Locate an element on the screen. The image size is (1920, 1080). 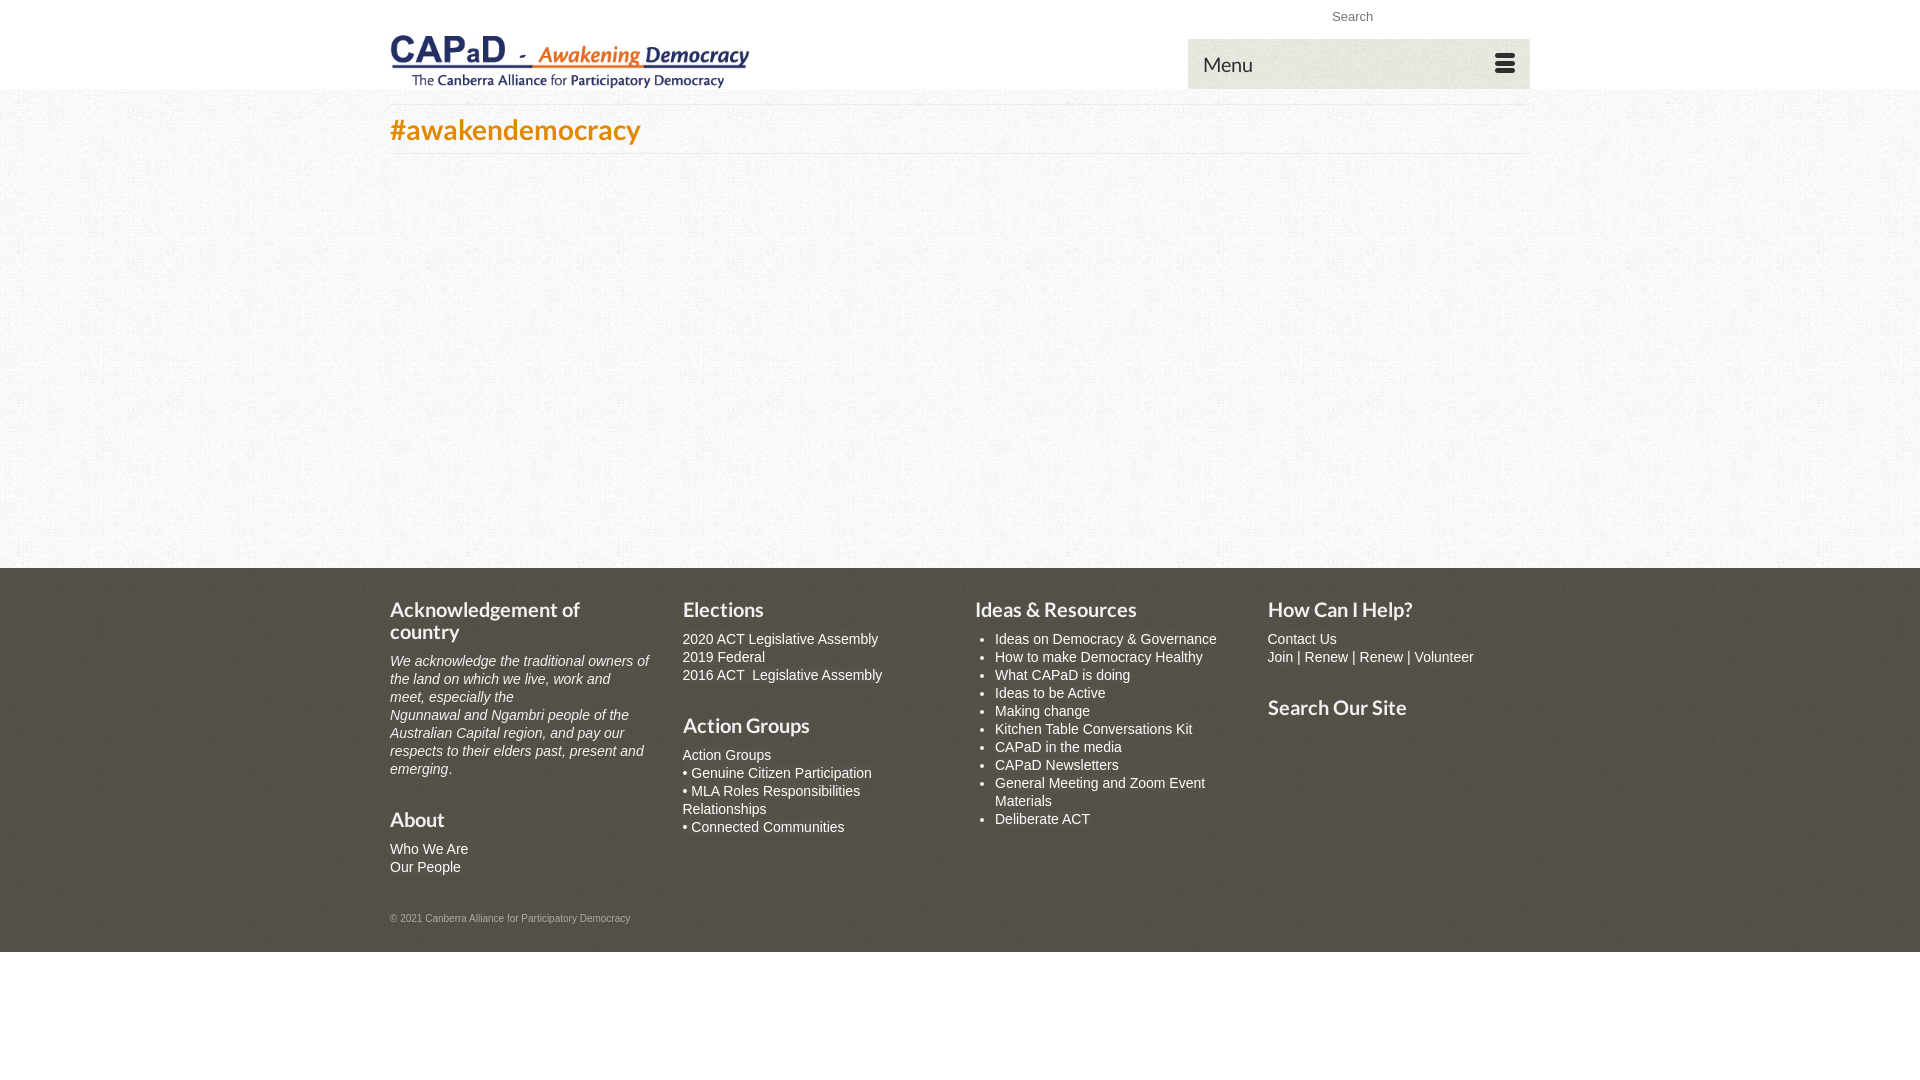
Our People is located at coordinates (426, 867).